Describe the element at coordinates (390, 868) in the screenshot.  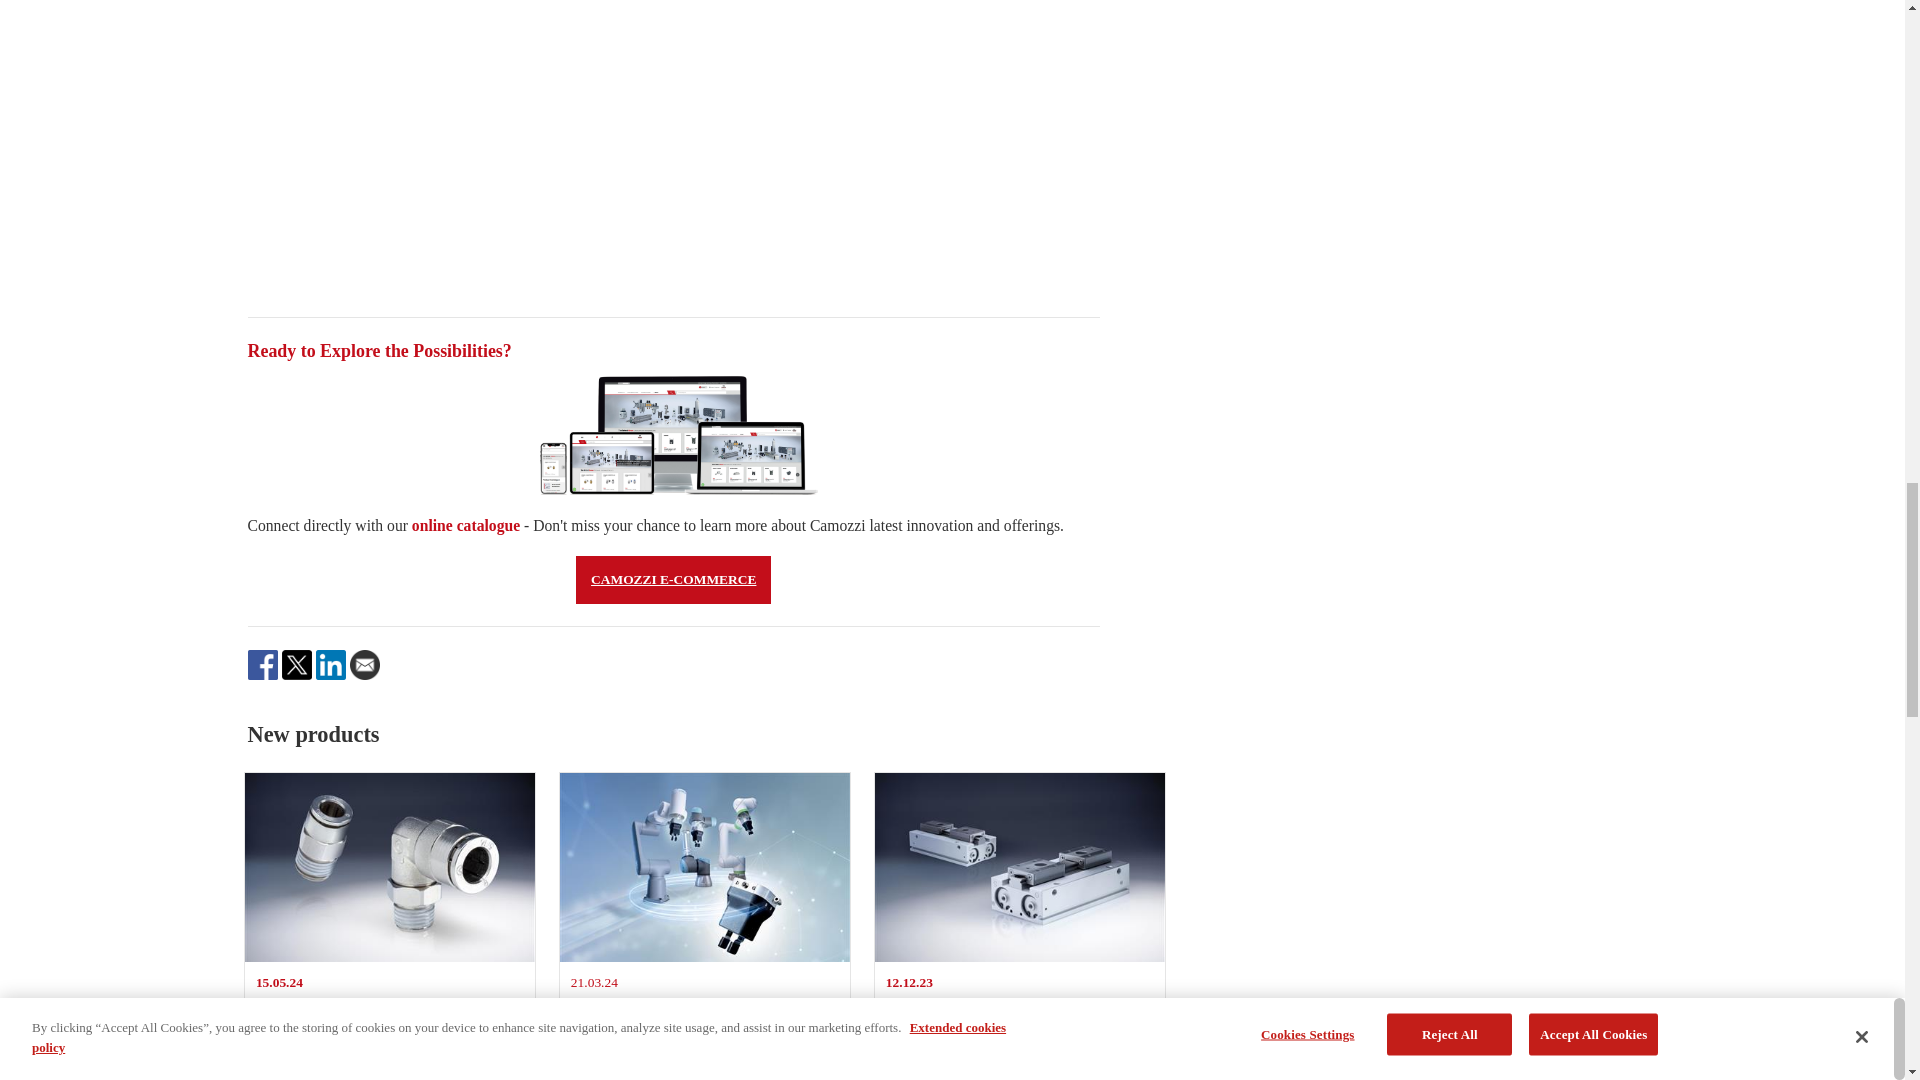
I see `Camozzi Parallel grippers self-centering SERIES CGPL` at that location.